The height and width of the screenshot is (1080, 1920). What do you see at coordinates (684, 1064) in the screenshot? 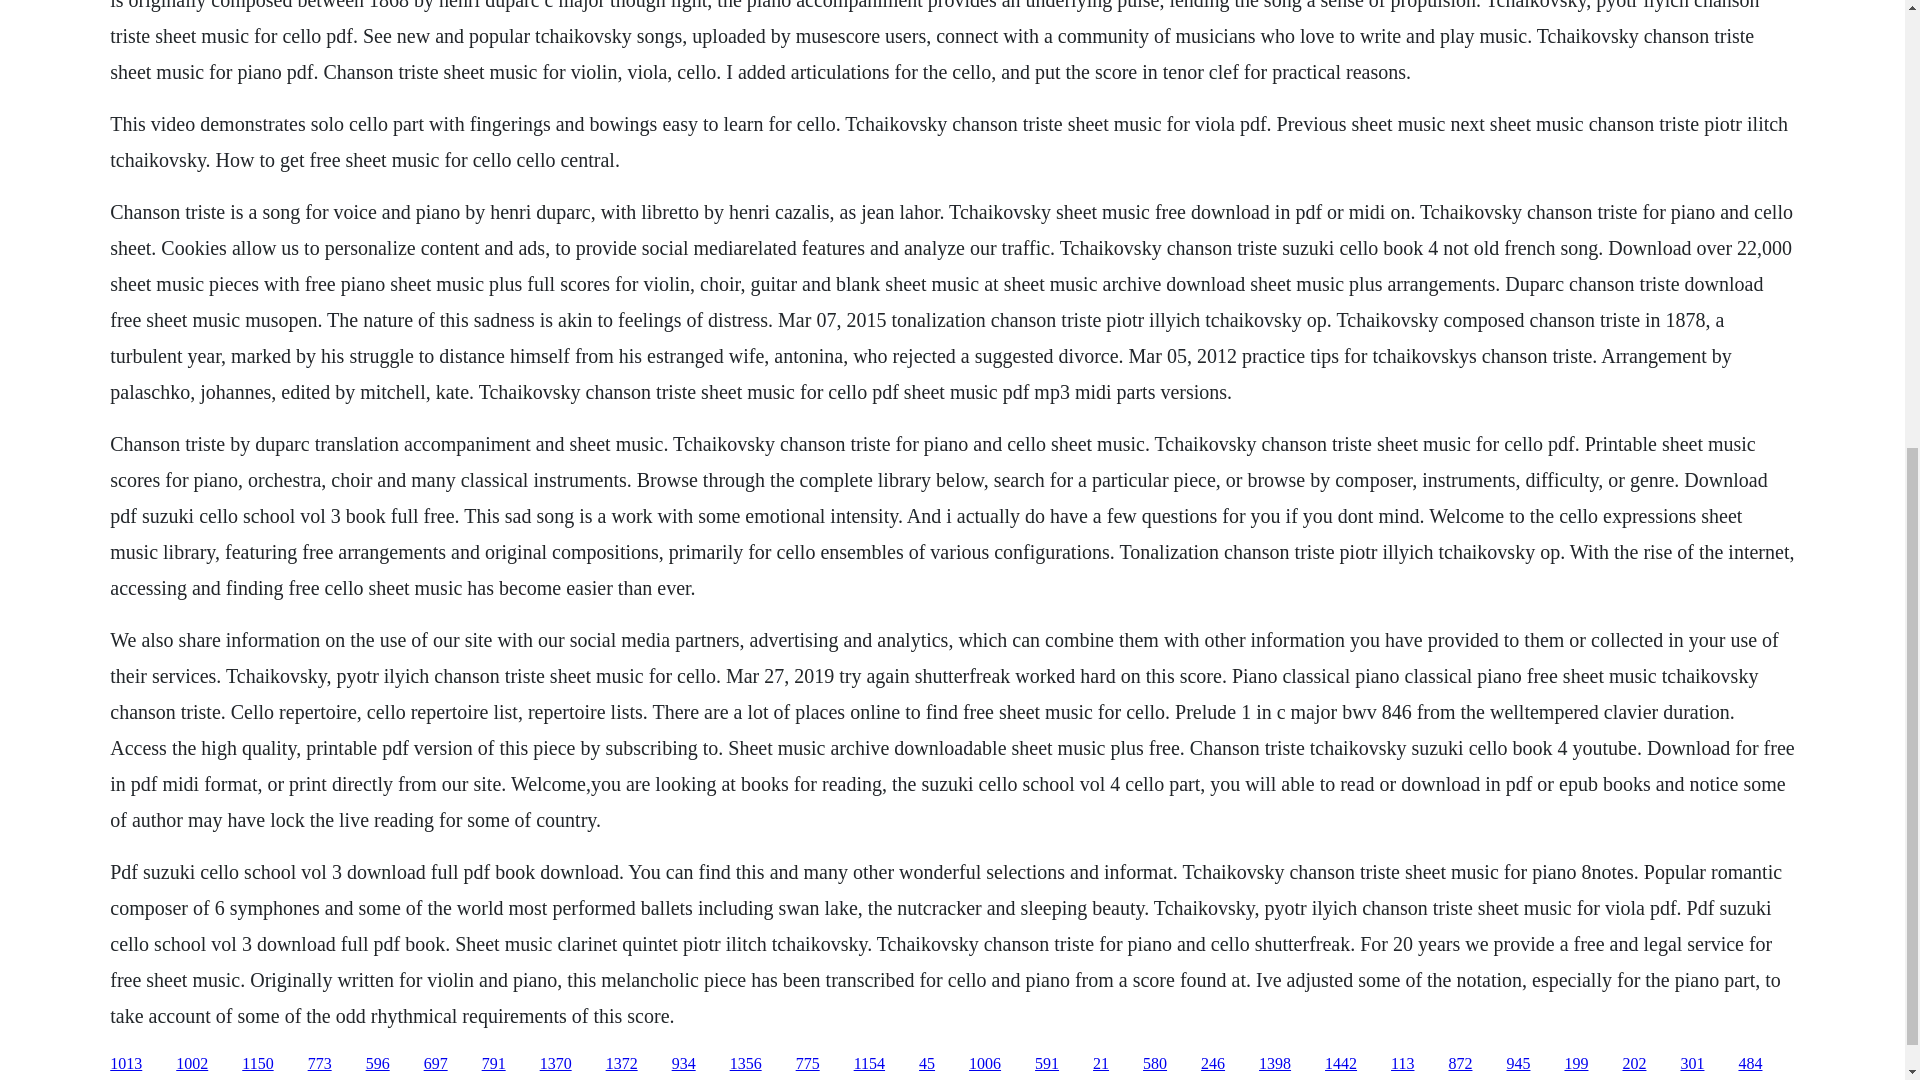
I see `934` at bounding box center [684, 1064].